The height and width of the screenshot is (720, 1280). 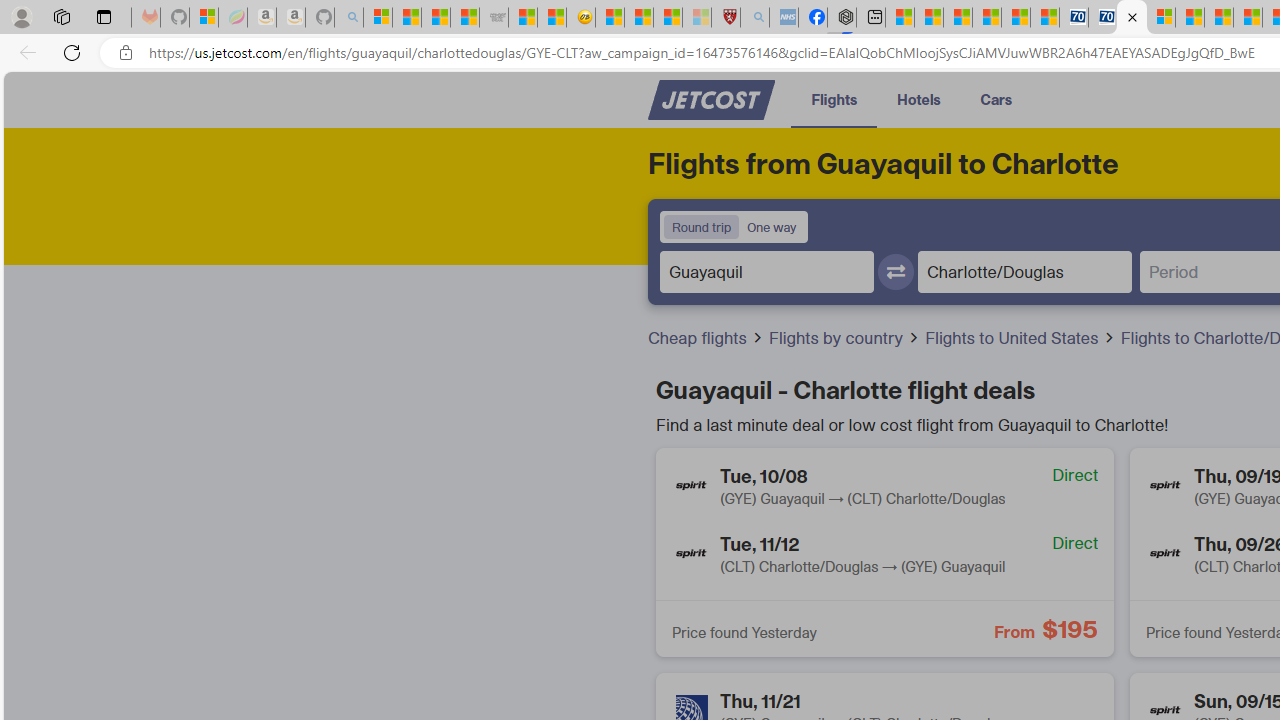 I want to click on Recipes - MSN, so click(x=610, y=18).